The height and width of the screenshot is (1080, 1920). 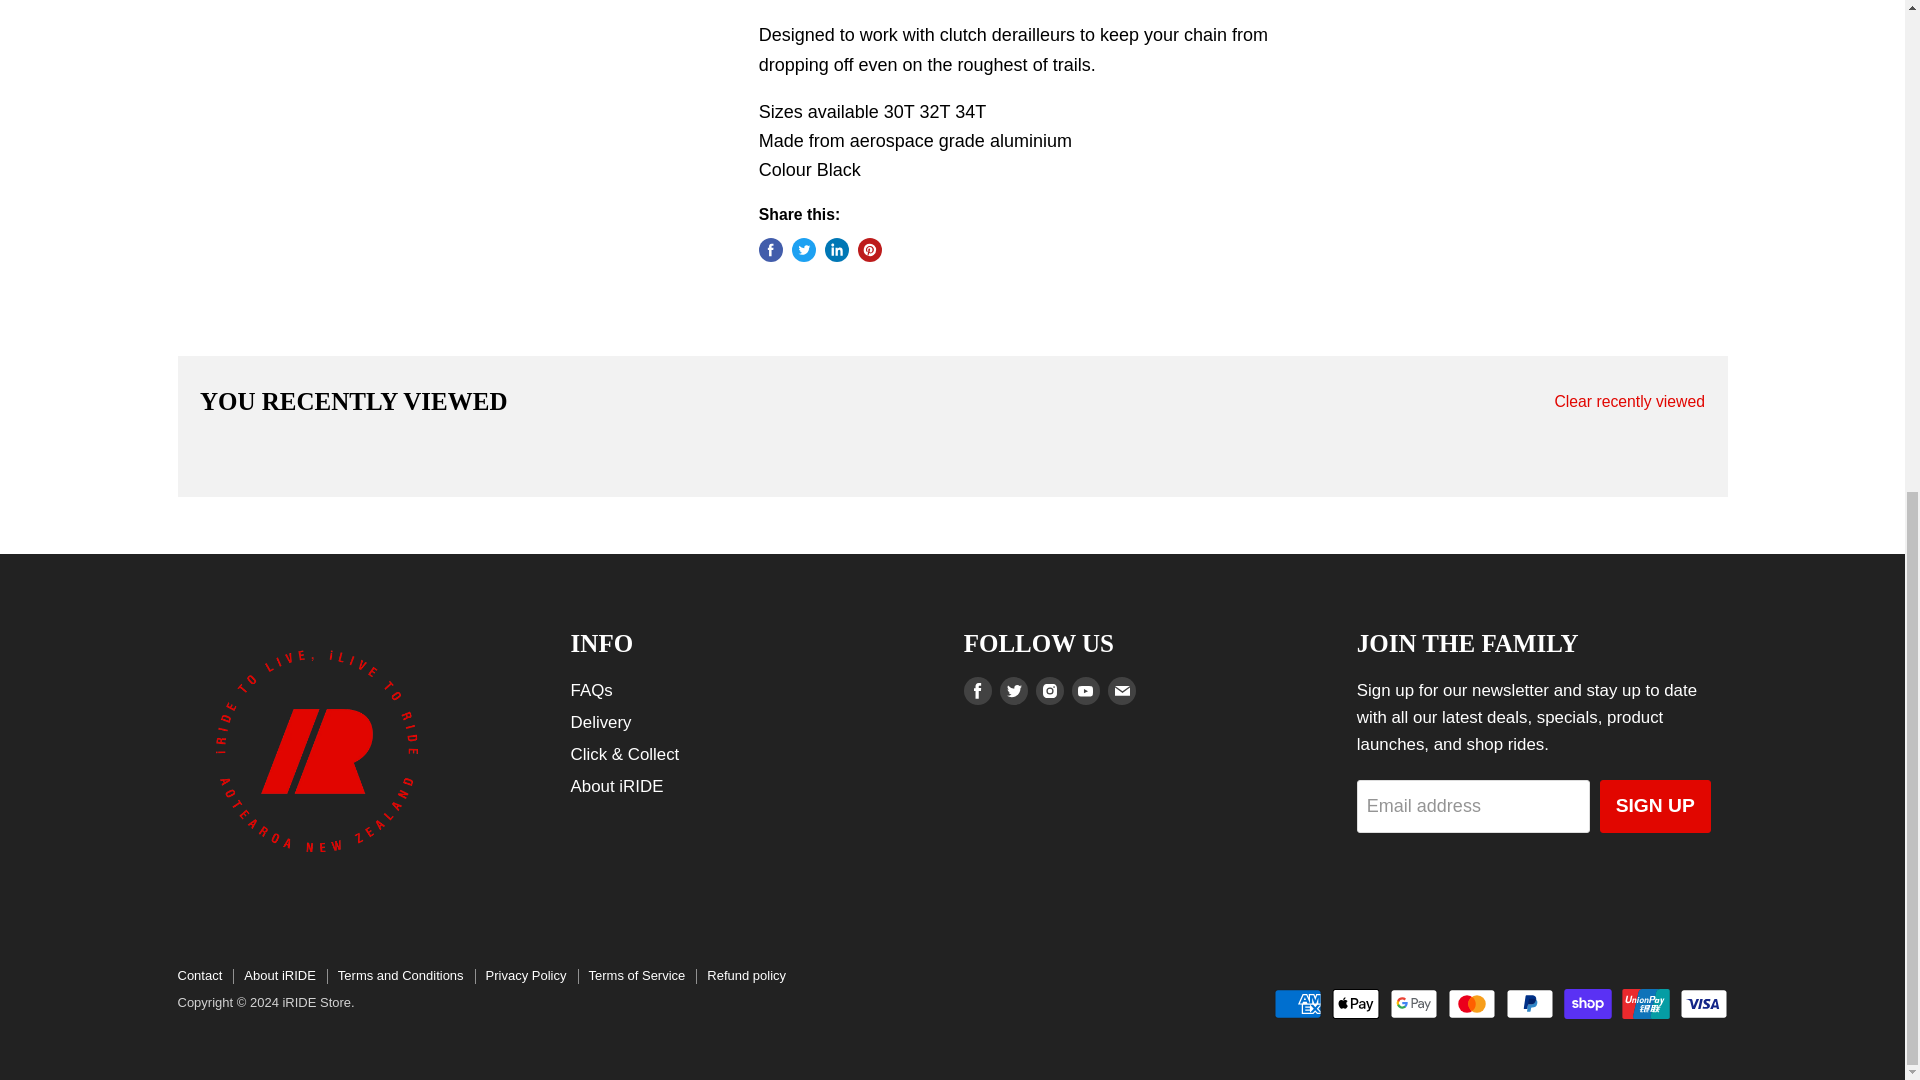 I want to click on Email, so click(x=1122, y=691).